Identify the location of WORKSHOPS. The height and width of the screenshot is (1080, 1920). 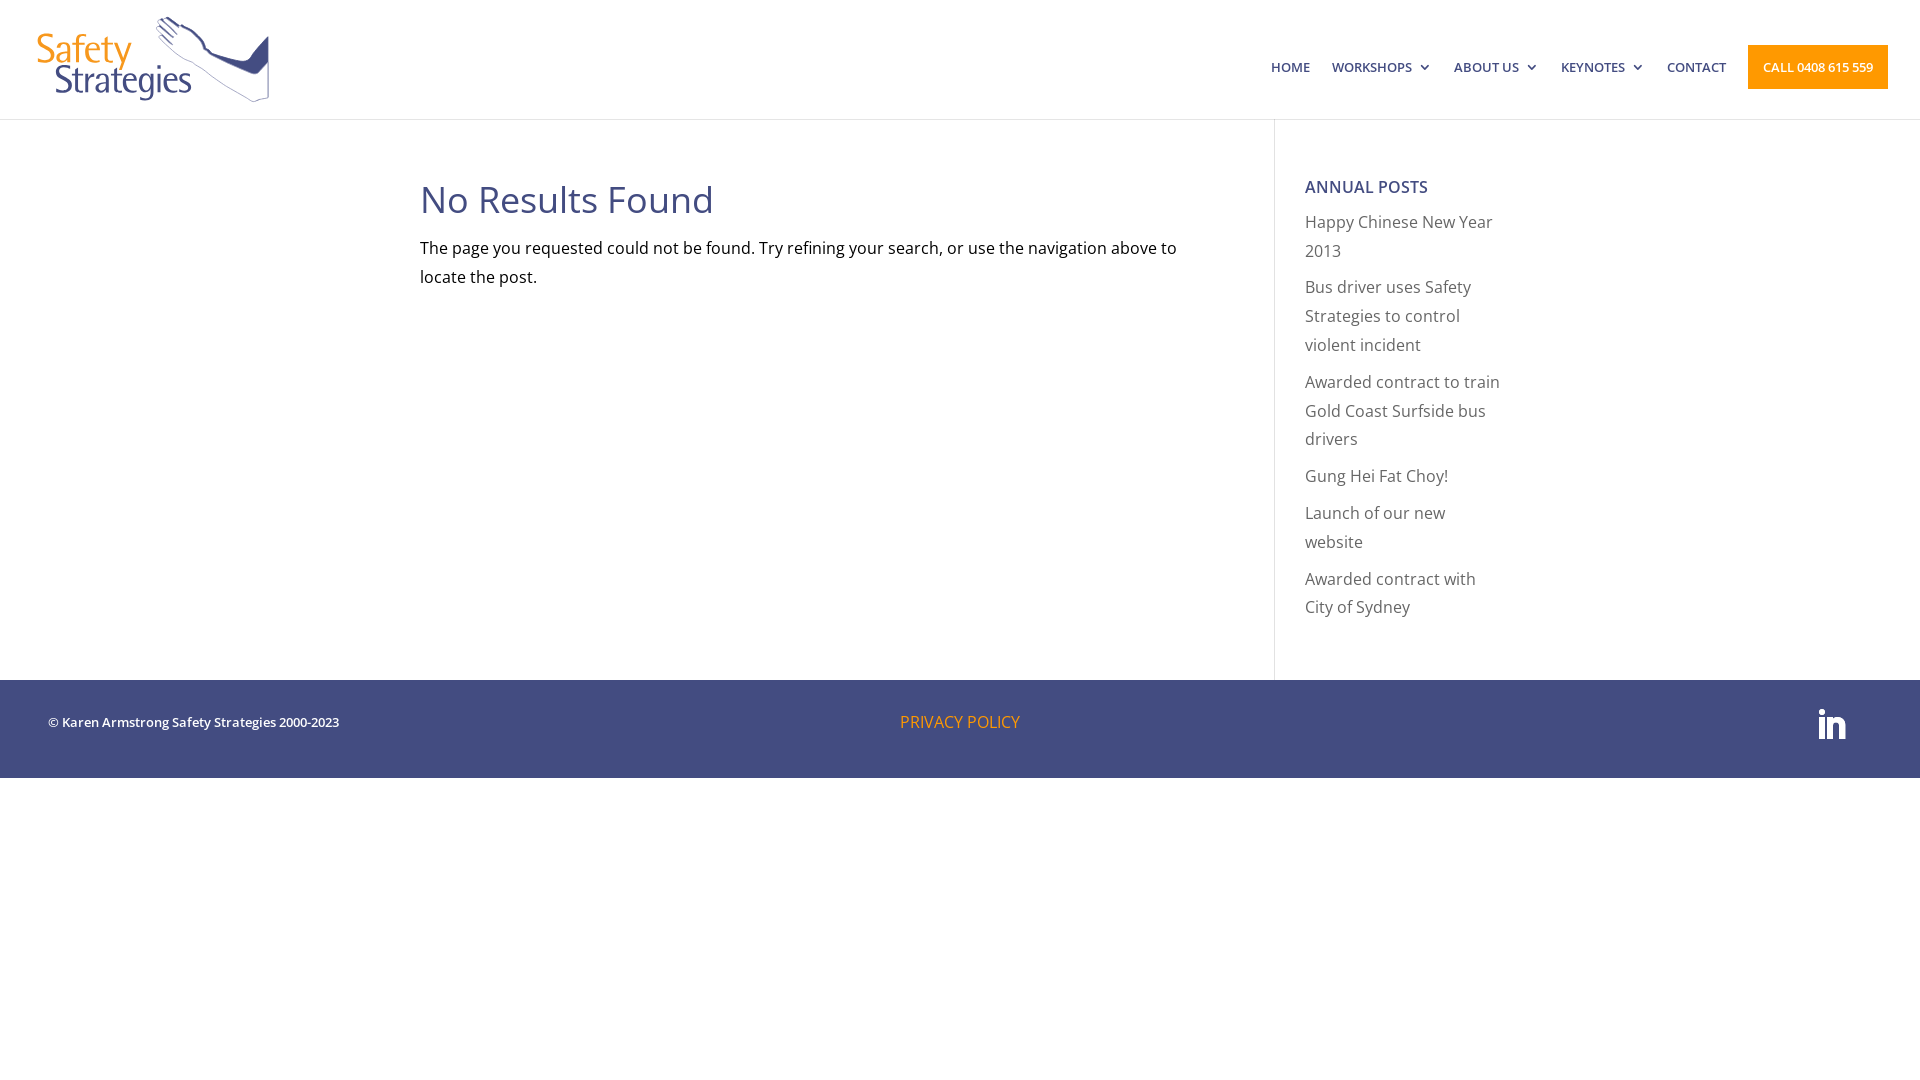
(1382, 90).